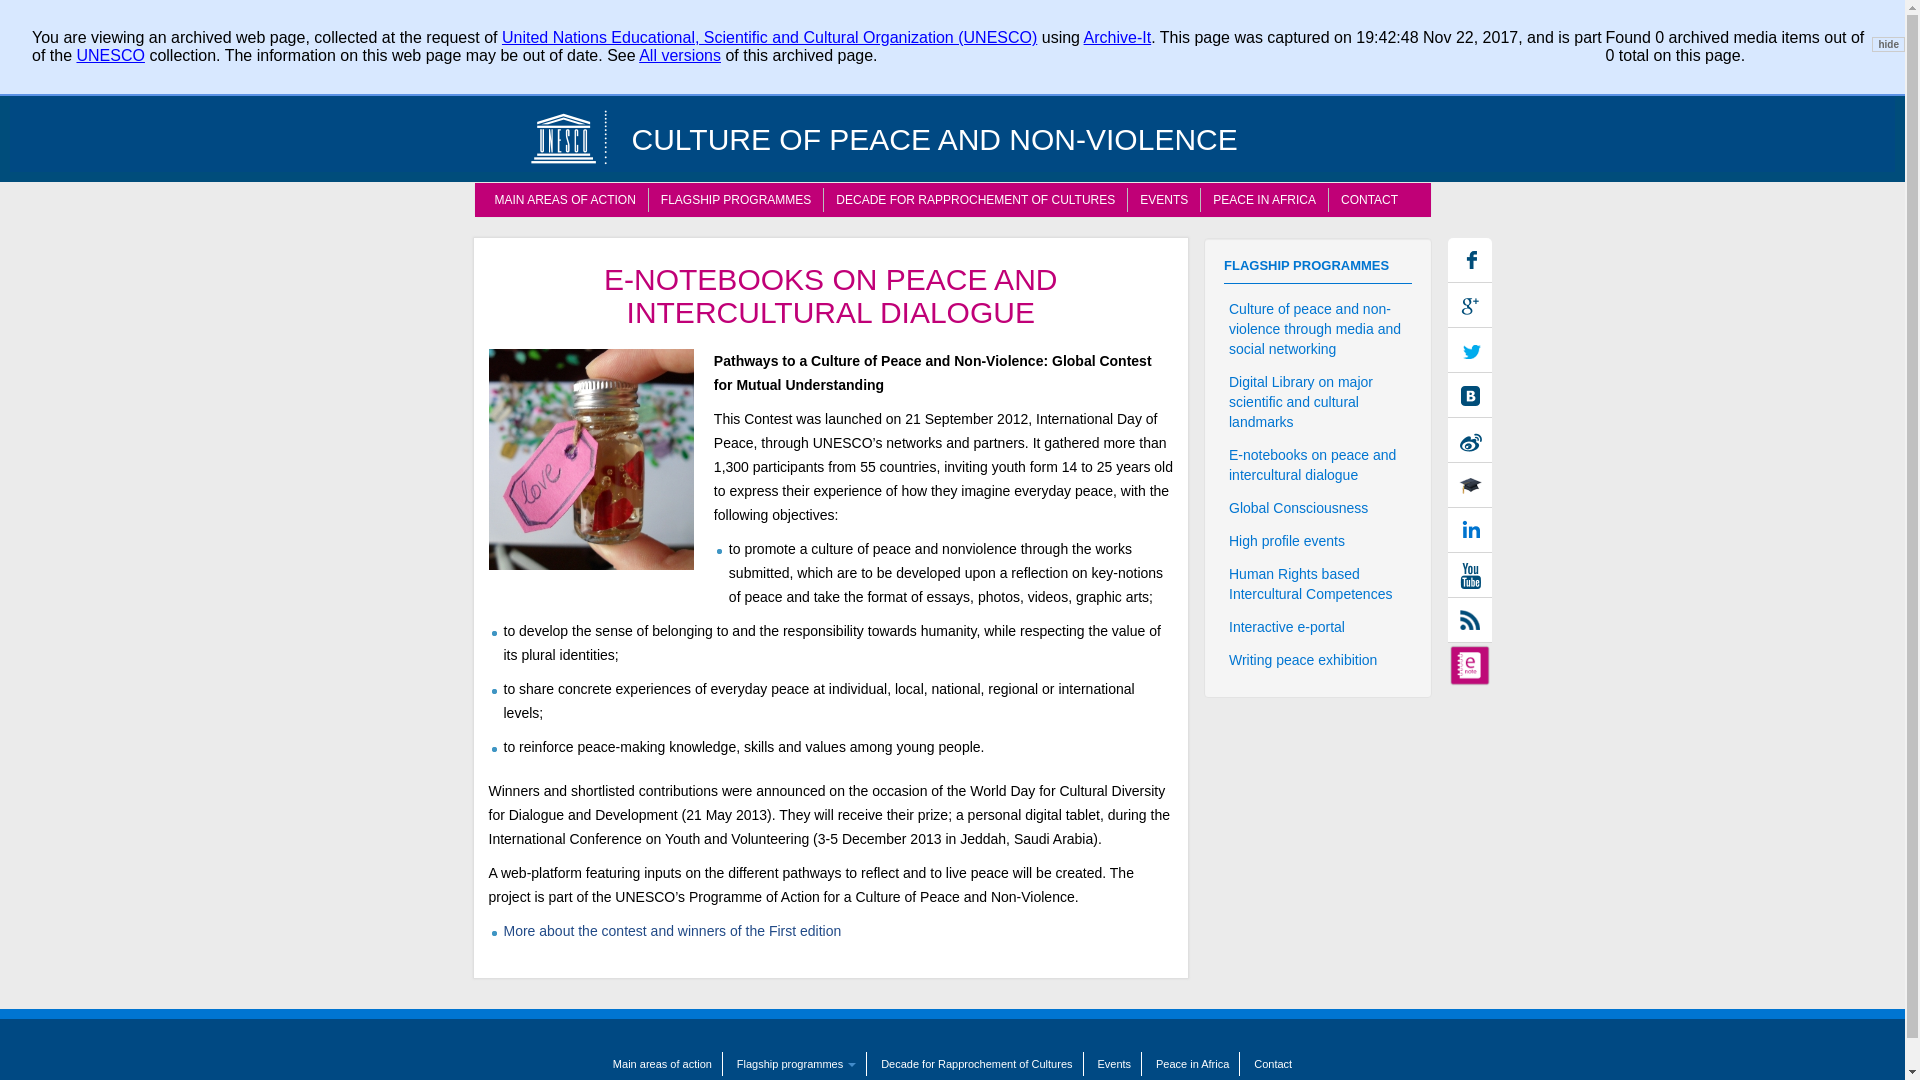 The width and height of the screenshot is (1920, 1080). Describe the element at coordinates (570, 136) in the screenshot. I see `Home` at that location.